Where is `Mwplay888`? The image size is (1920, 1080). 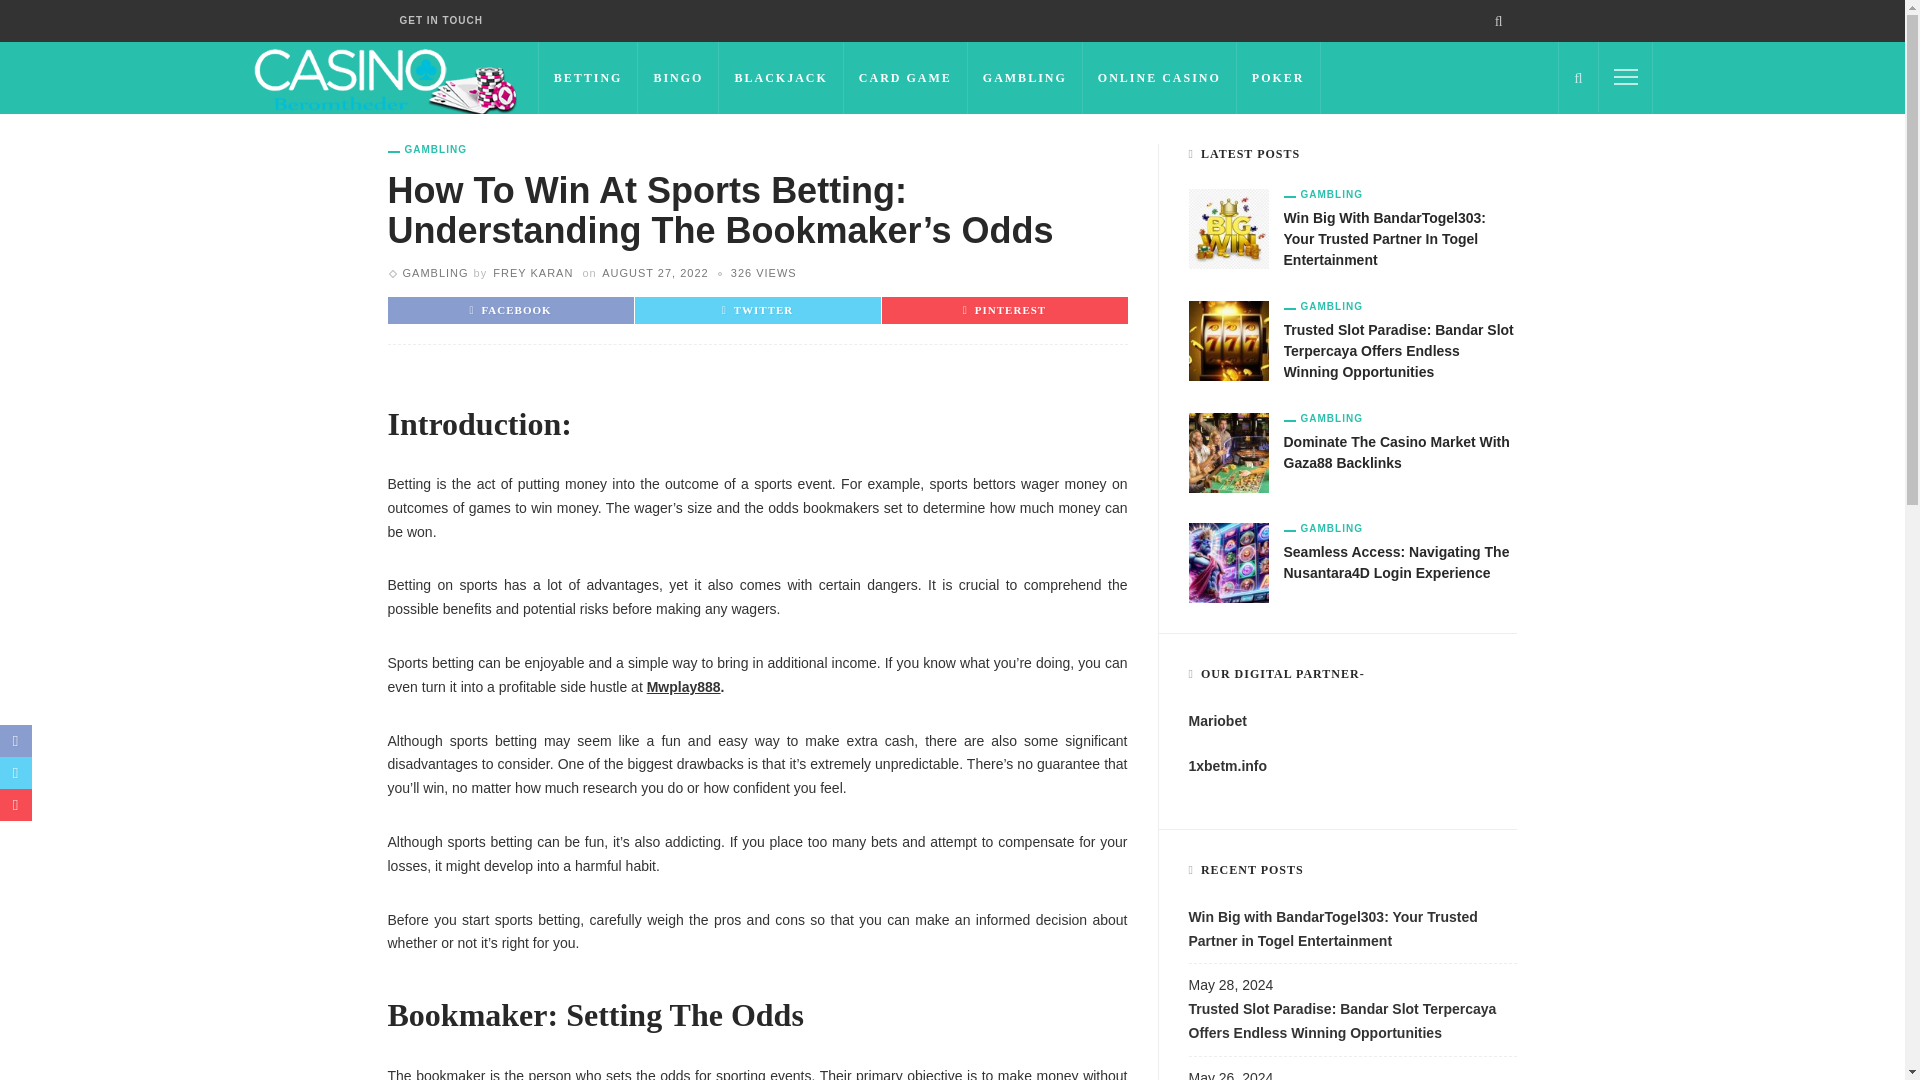 Mwplay888 is located at coordinates (684, 687).